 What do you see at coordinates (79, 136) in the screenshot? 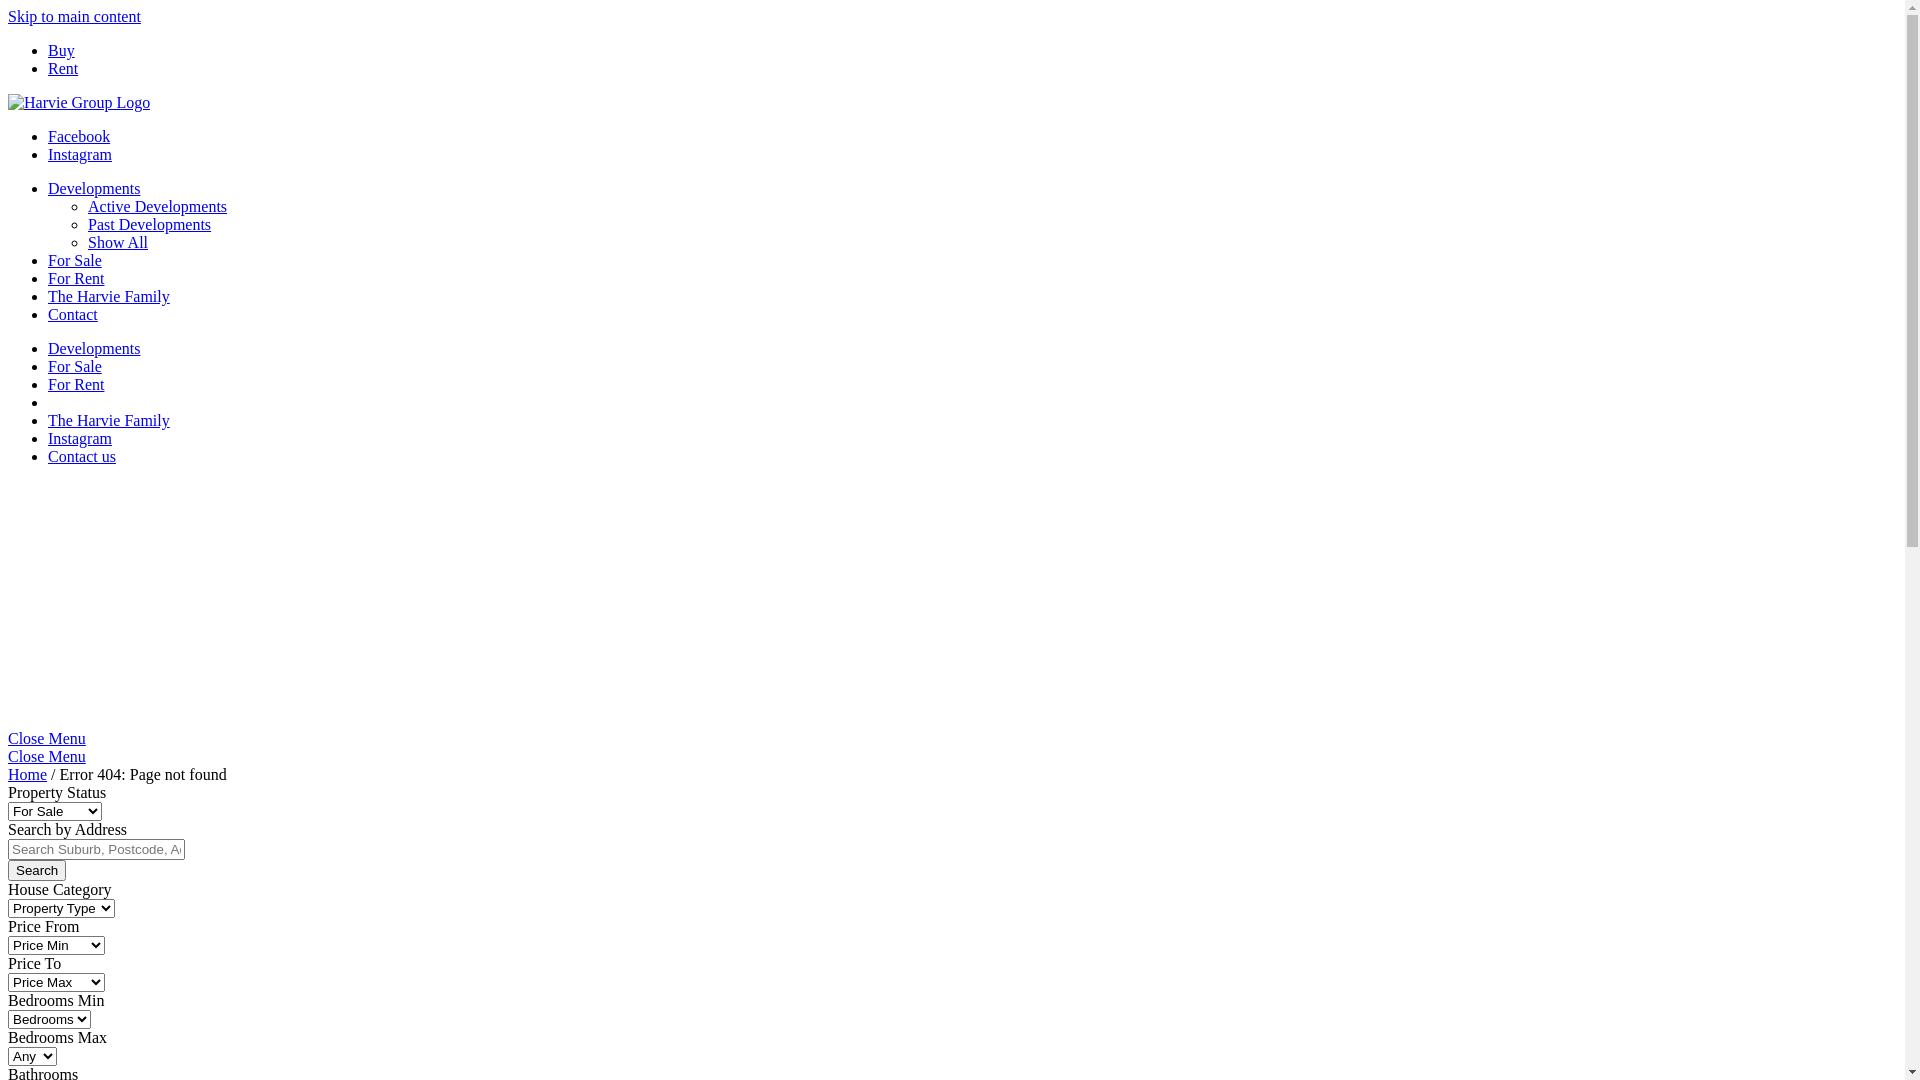
I see `Facebook` at bounding box center [79, 136].